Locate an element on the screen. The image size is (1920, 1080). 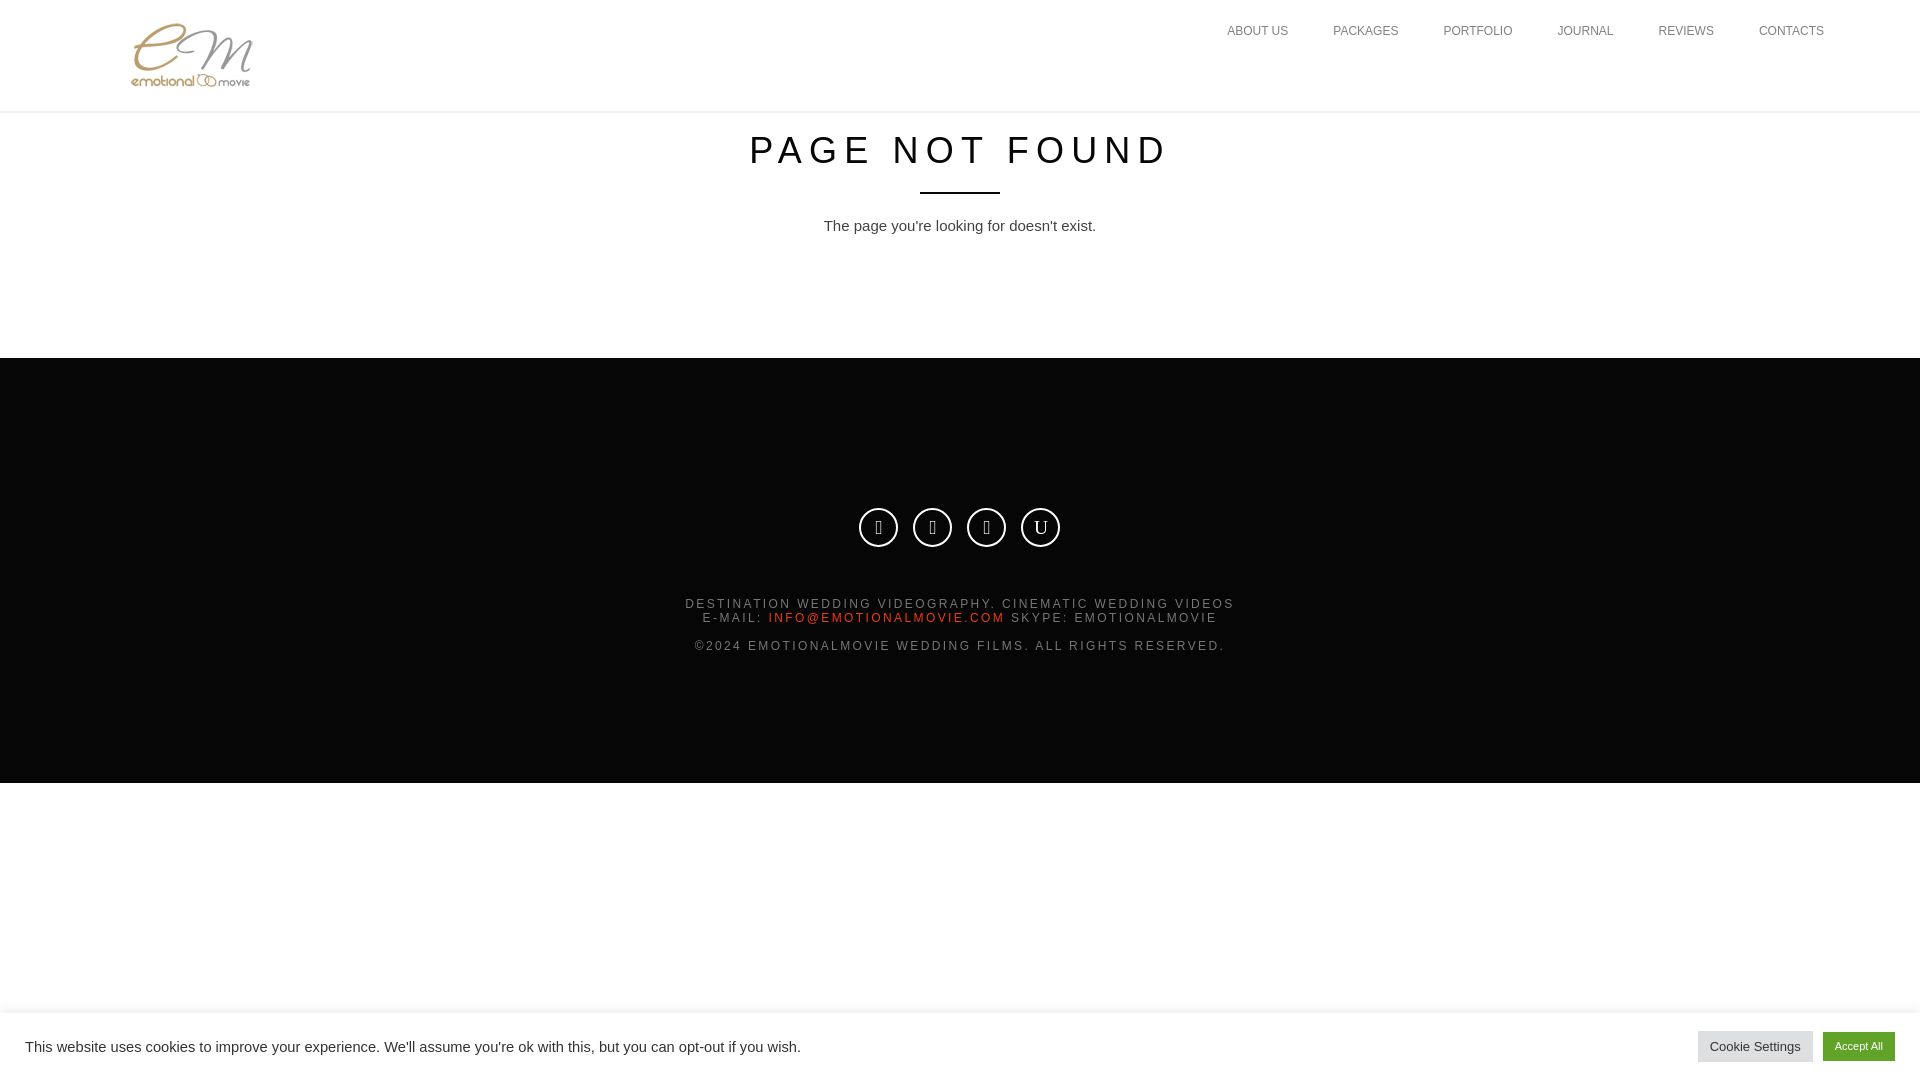
PACKAGES is located at coordinates (1364, 30).